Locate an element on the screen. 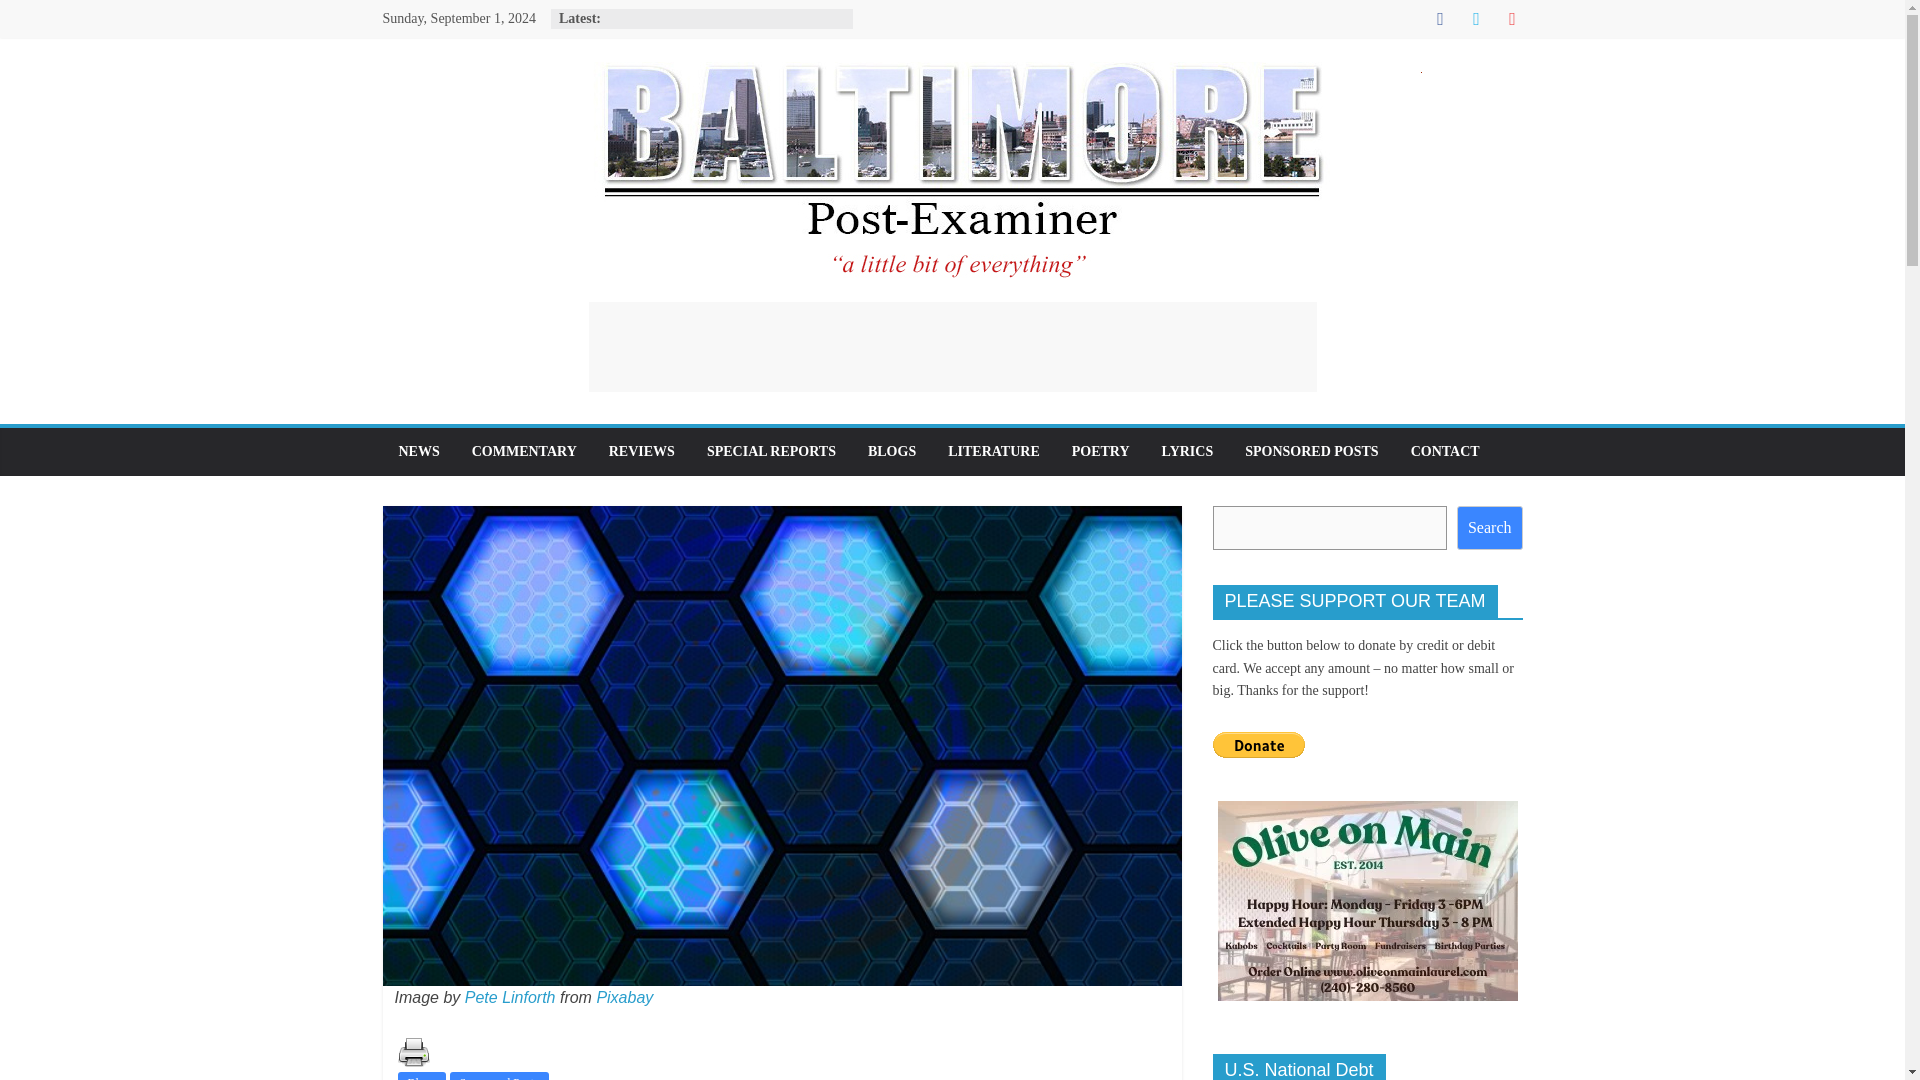 This screenshot has width=1920, height=1080. REVIEWS is located at coordinates (642, 452).